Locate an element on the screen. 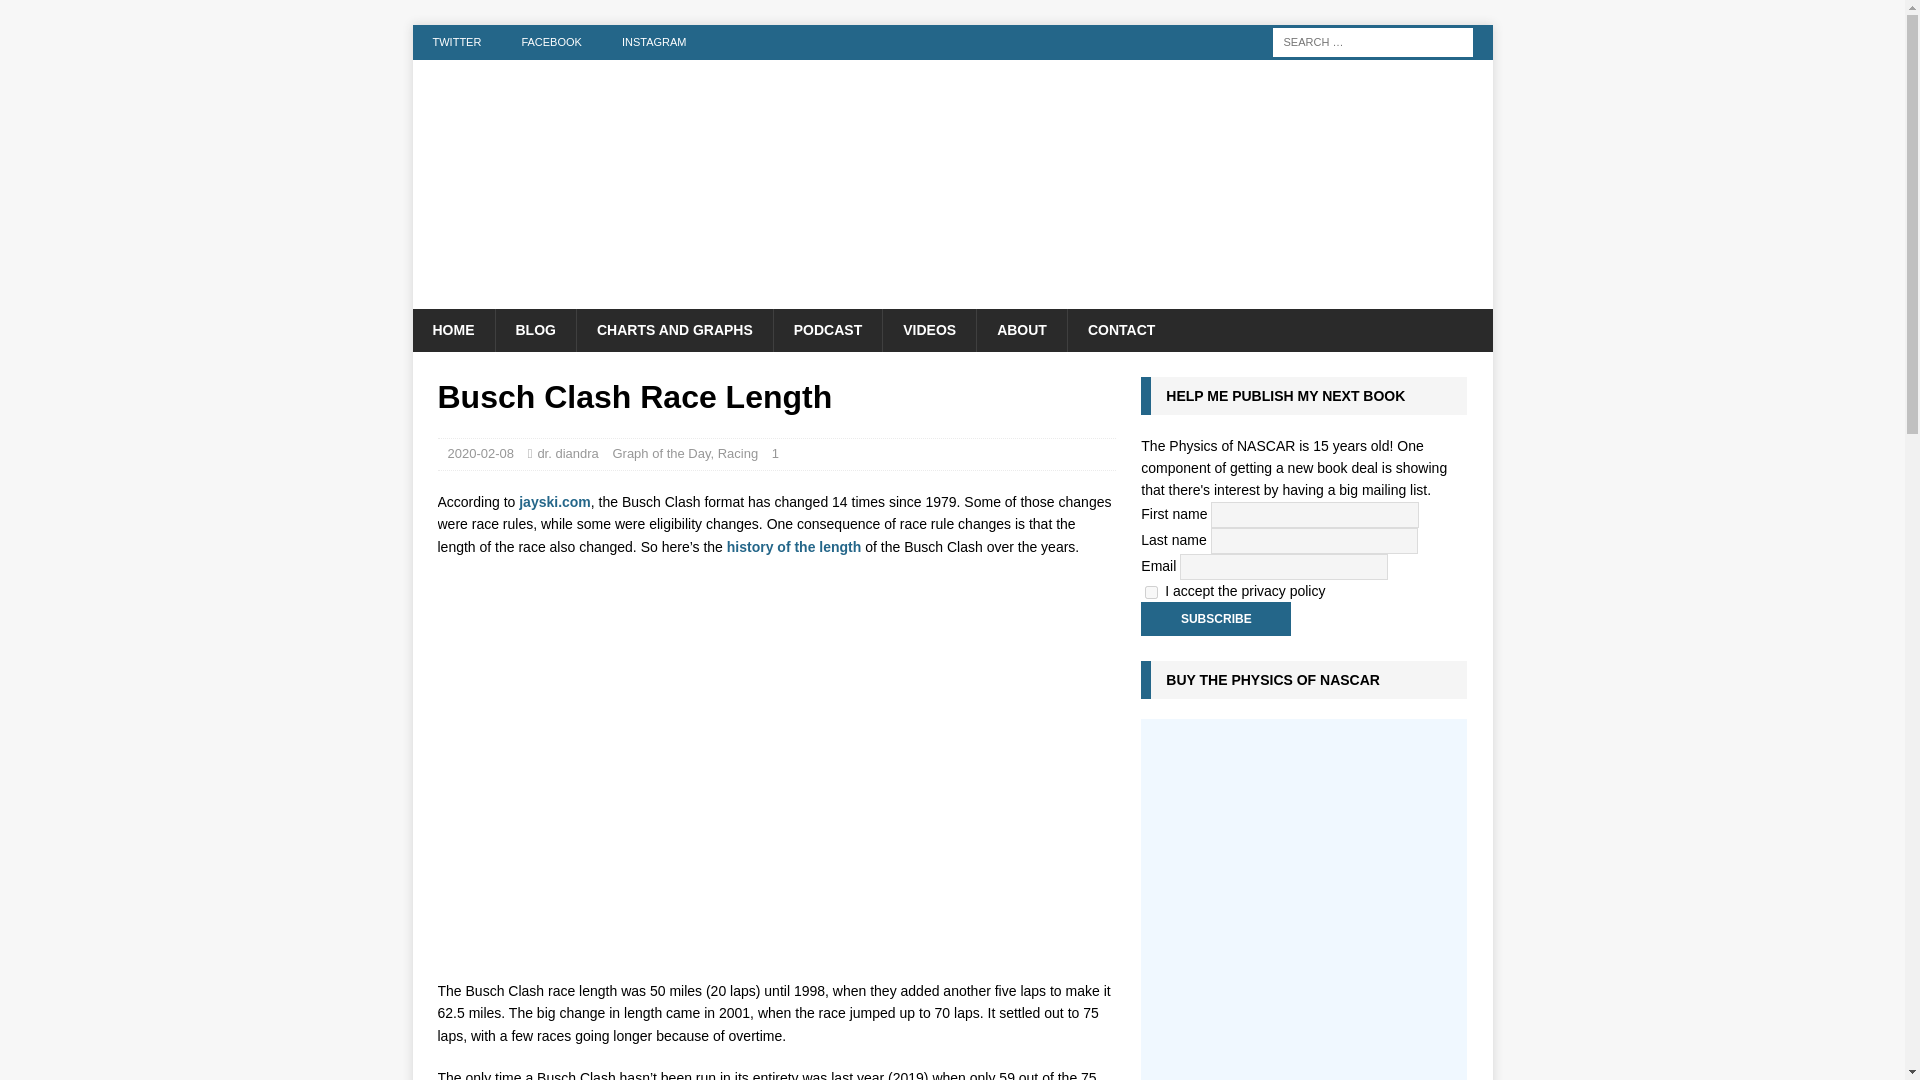 This screenshot has width=1920, height=1080. on is located at coordinates (1150, 592).